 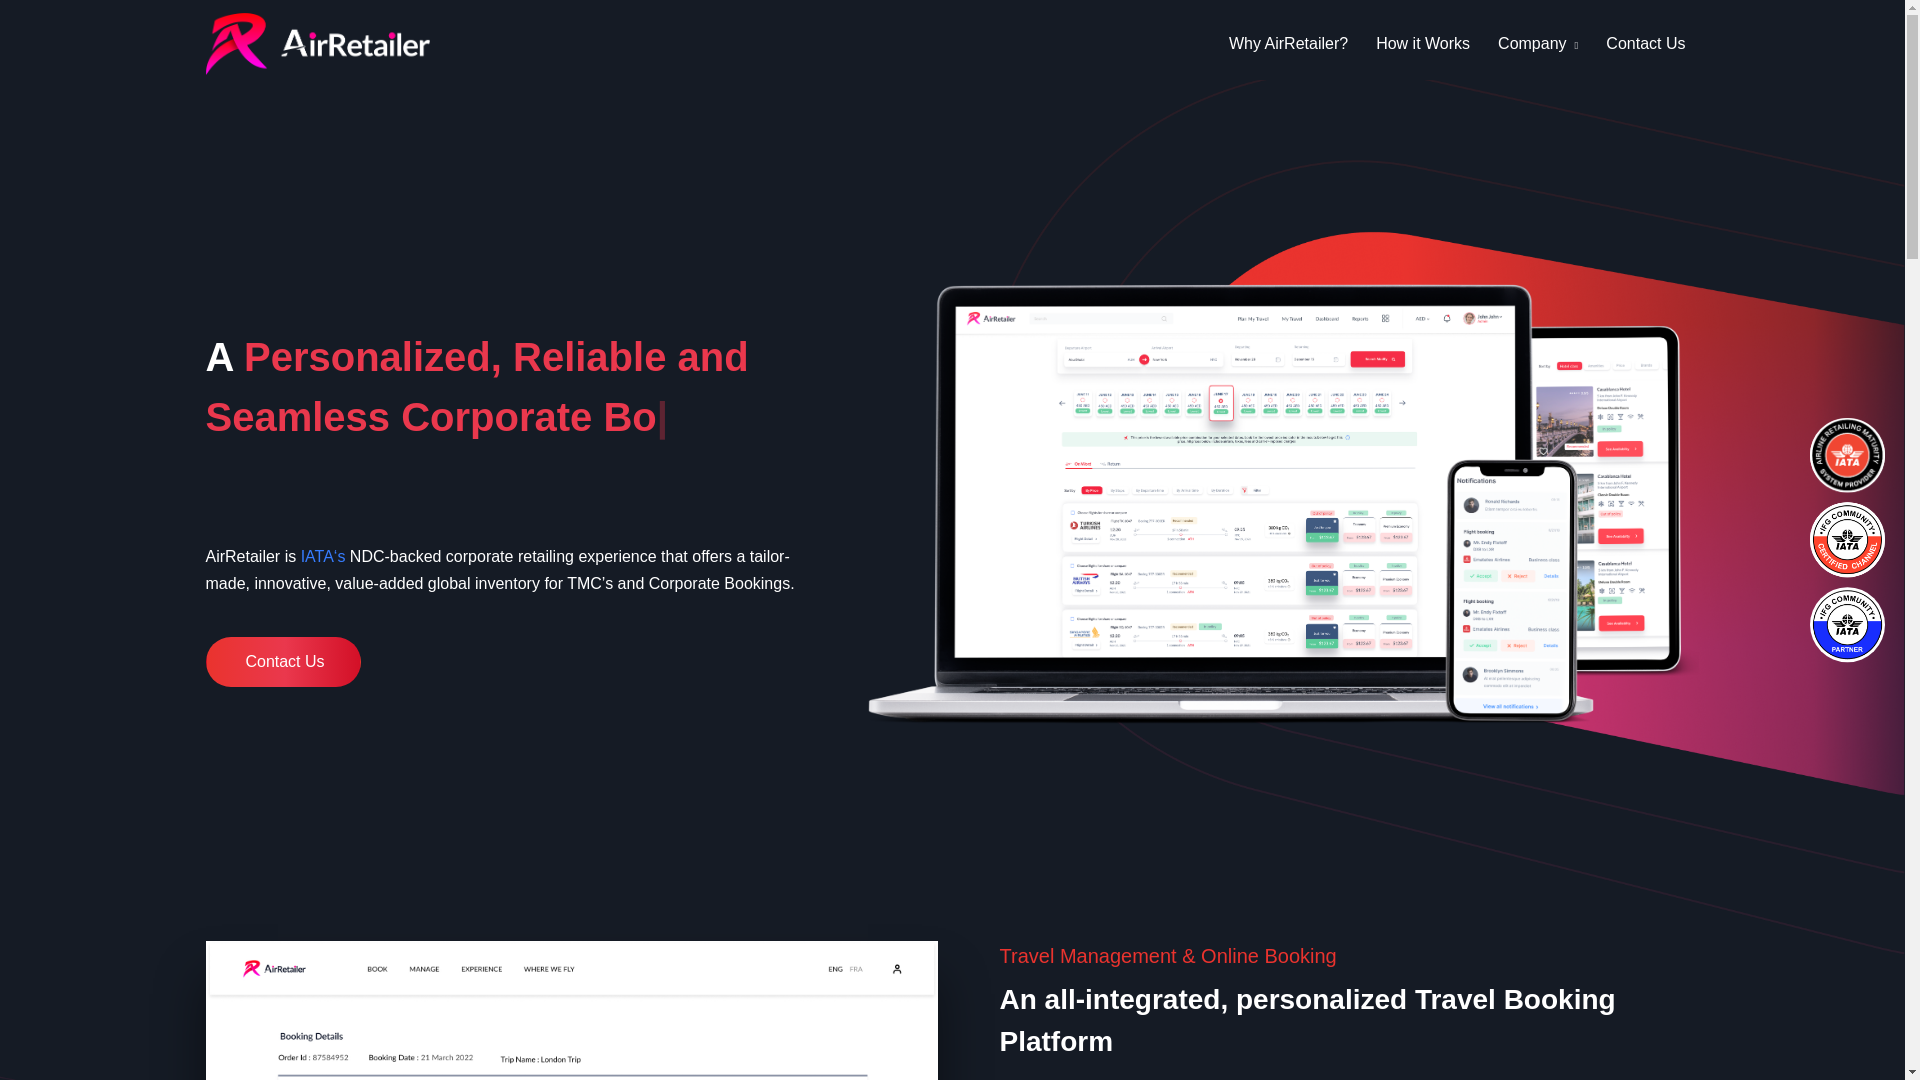 What do you see at coordinates (282, 662) in the screenshot?
I see `Contact Us` at bounding box center [282, 662].